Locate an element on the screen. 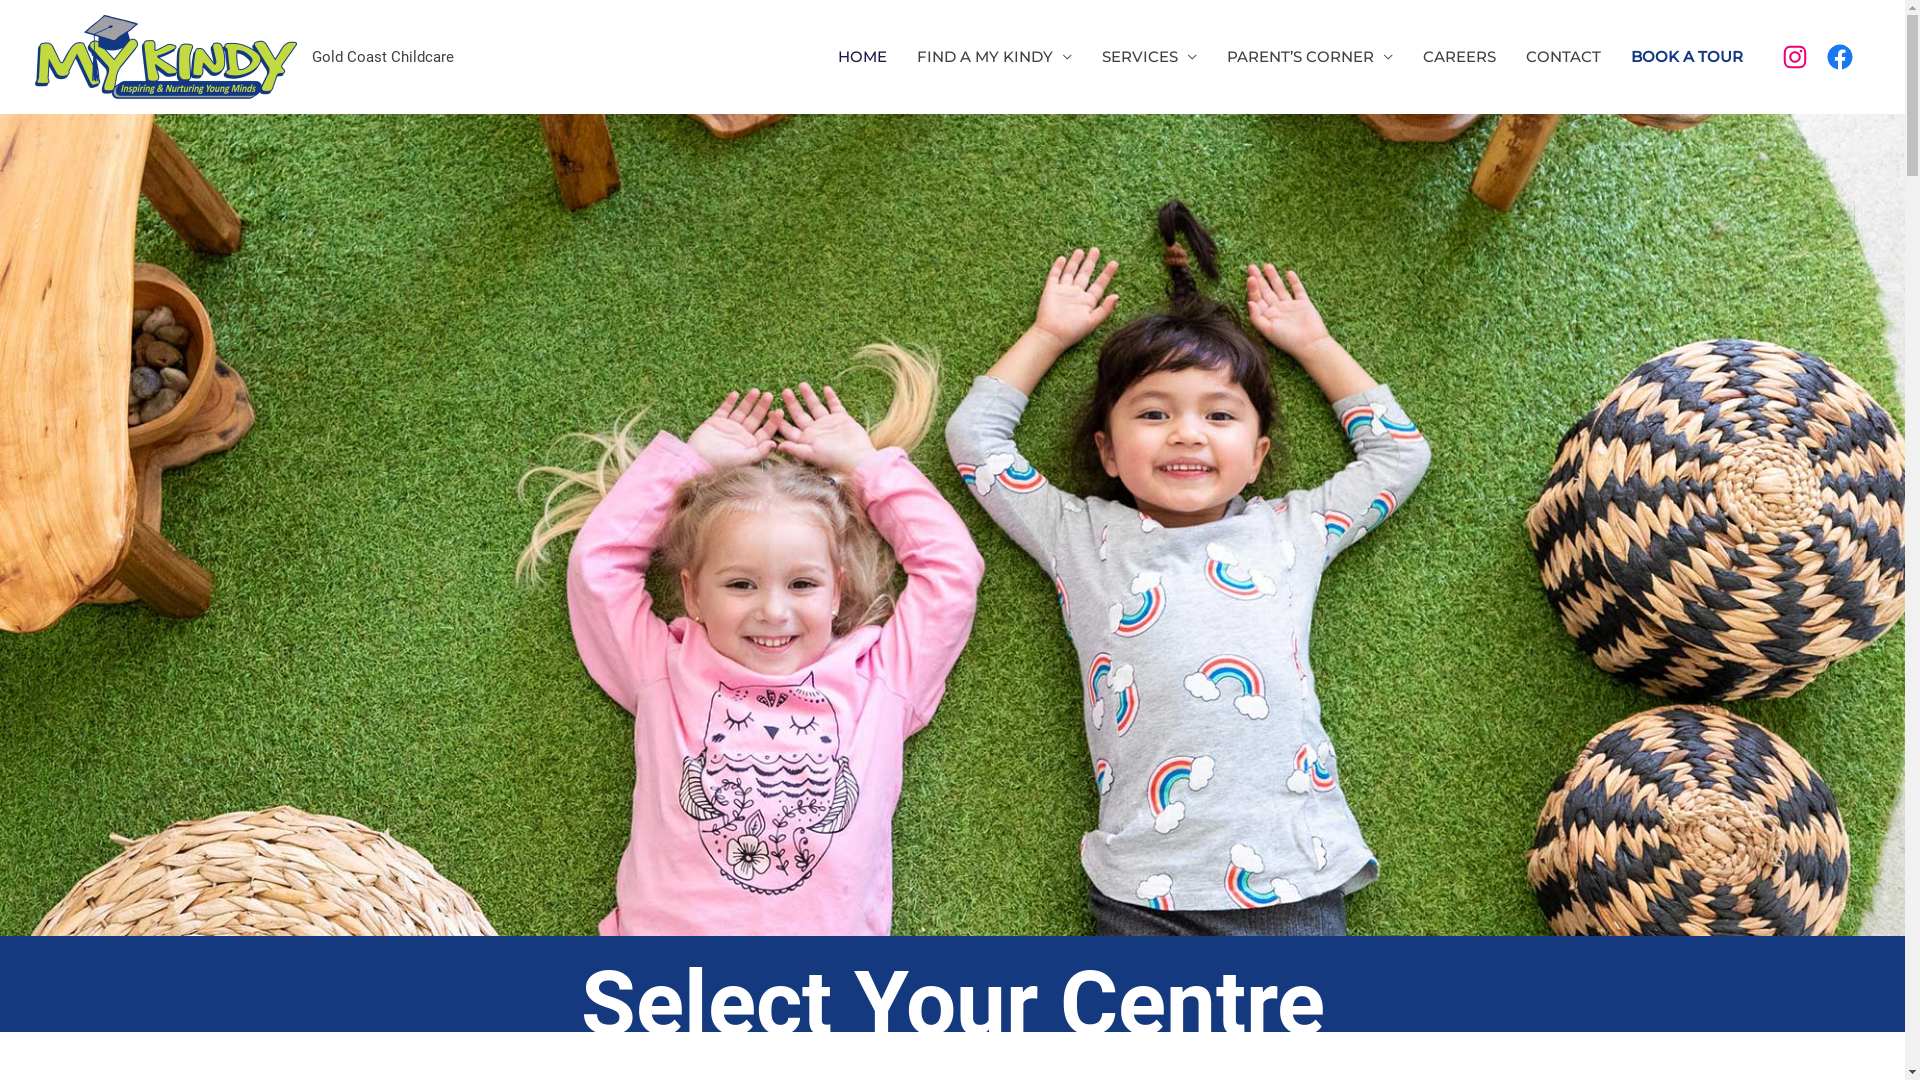  HOME is located at coordinates (862, 57).